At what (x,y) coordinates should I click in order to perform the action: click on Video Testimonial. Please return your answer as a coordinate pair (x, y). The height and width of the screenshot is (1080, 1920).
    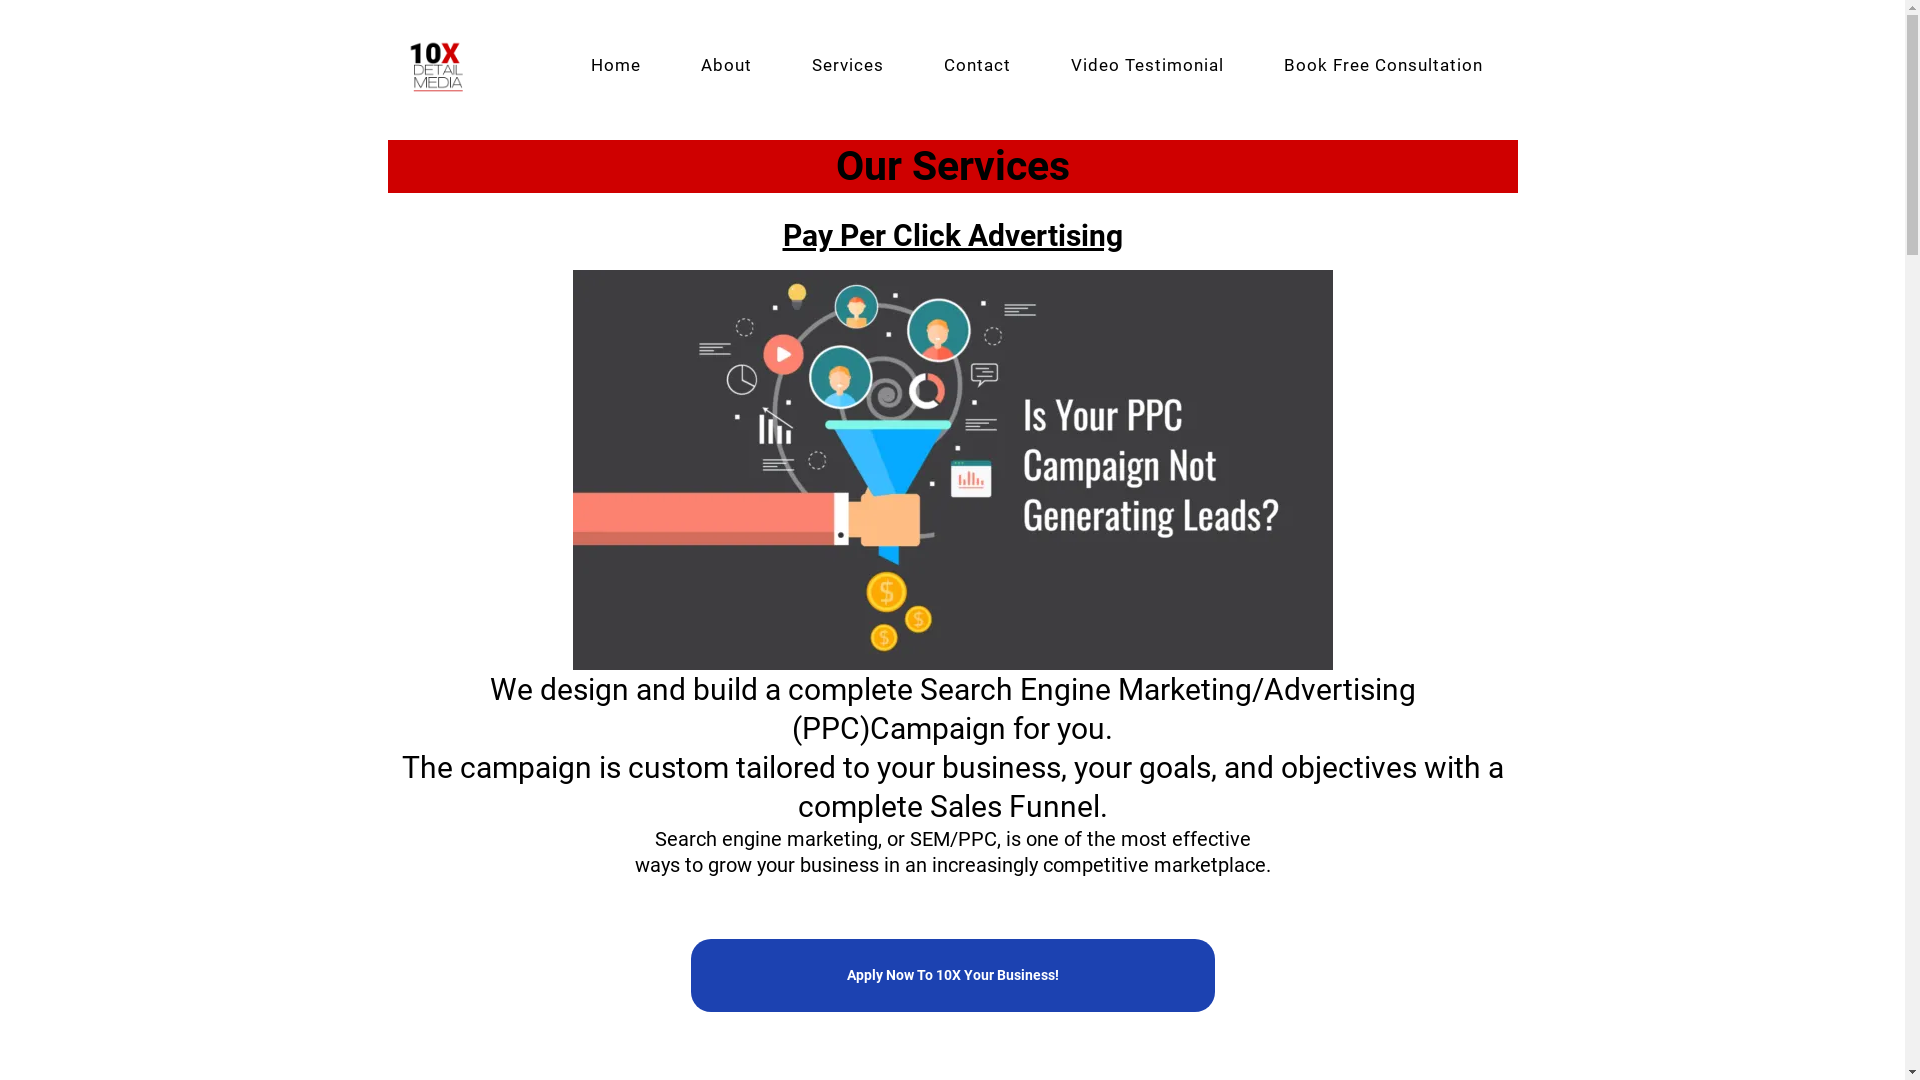
    Looking at the image, I should click on (1146, 65).